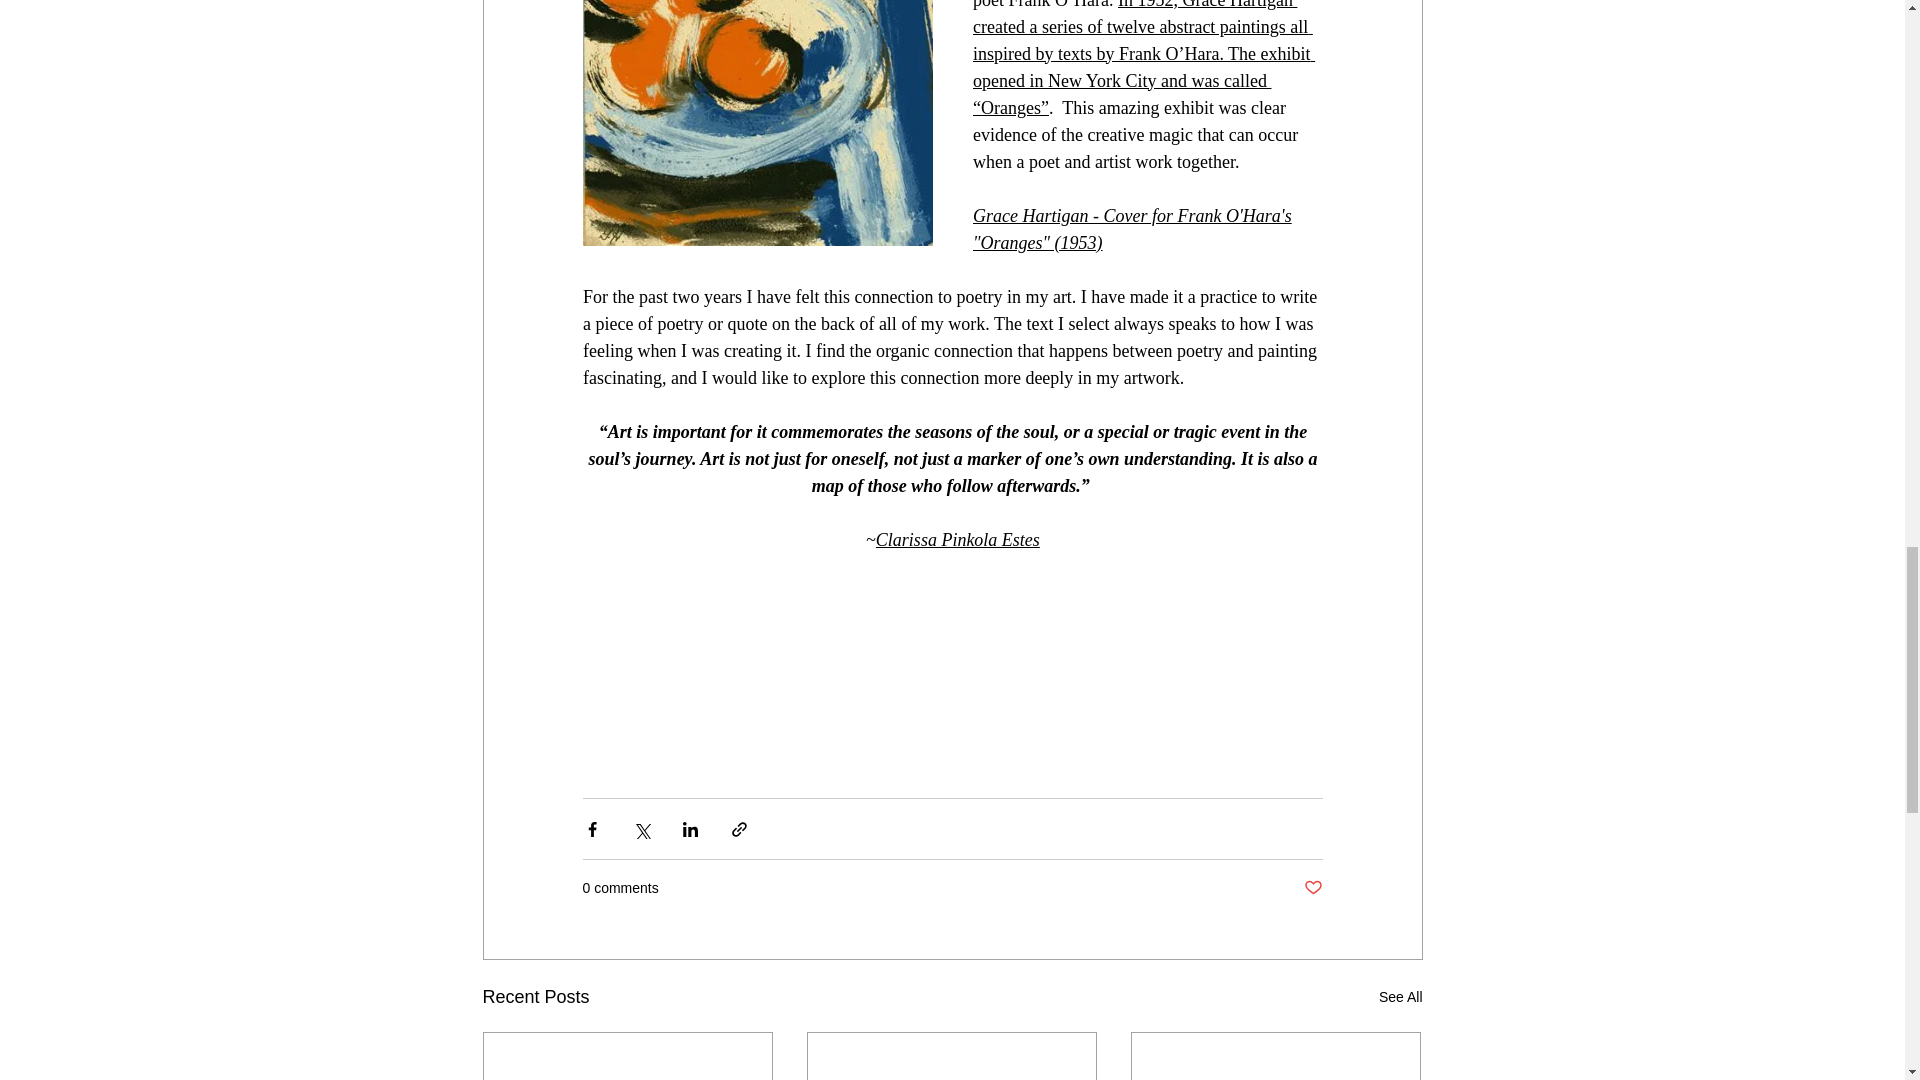  What do you see at coordinates (956, 538) in the screenshot?
I see `Clarissa Pinkola Estes` at bounding box center [956, 538].